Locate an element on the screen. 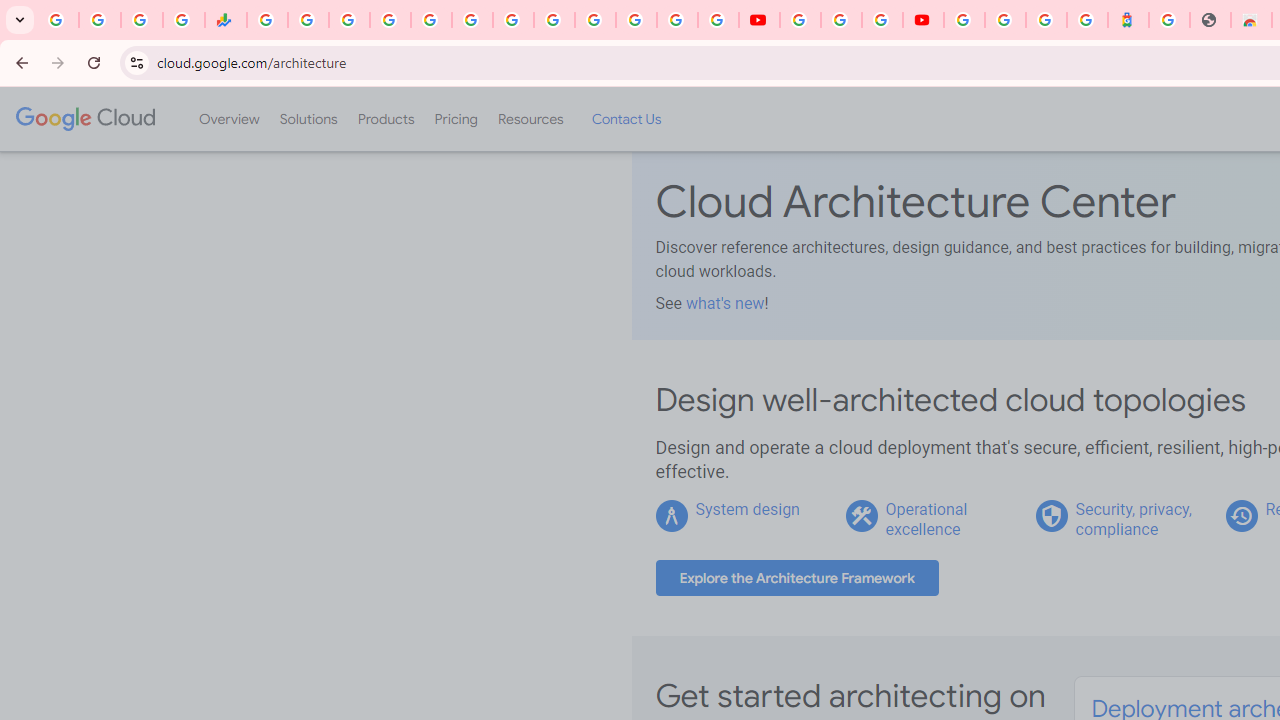 This screenshot has width=1280, height=720. Sign in - Google Accounts is located at coordinates (964, 20).